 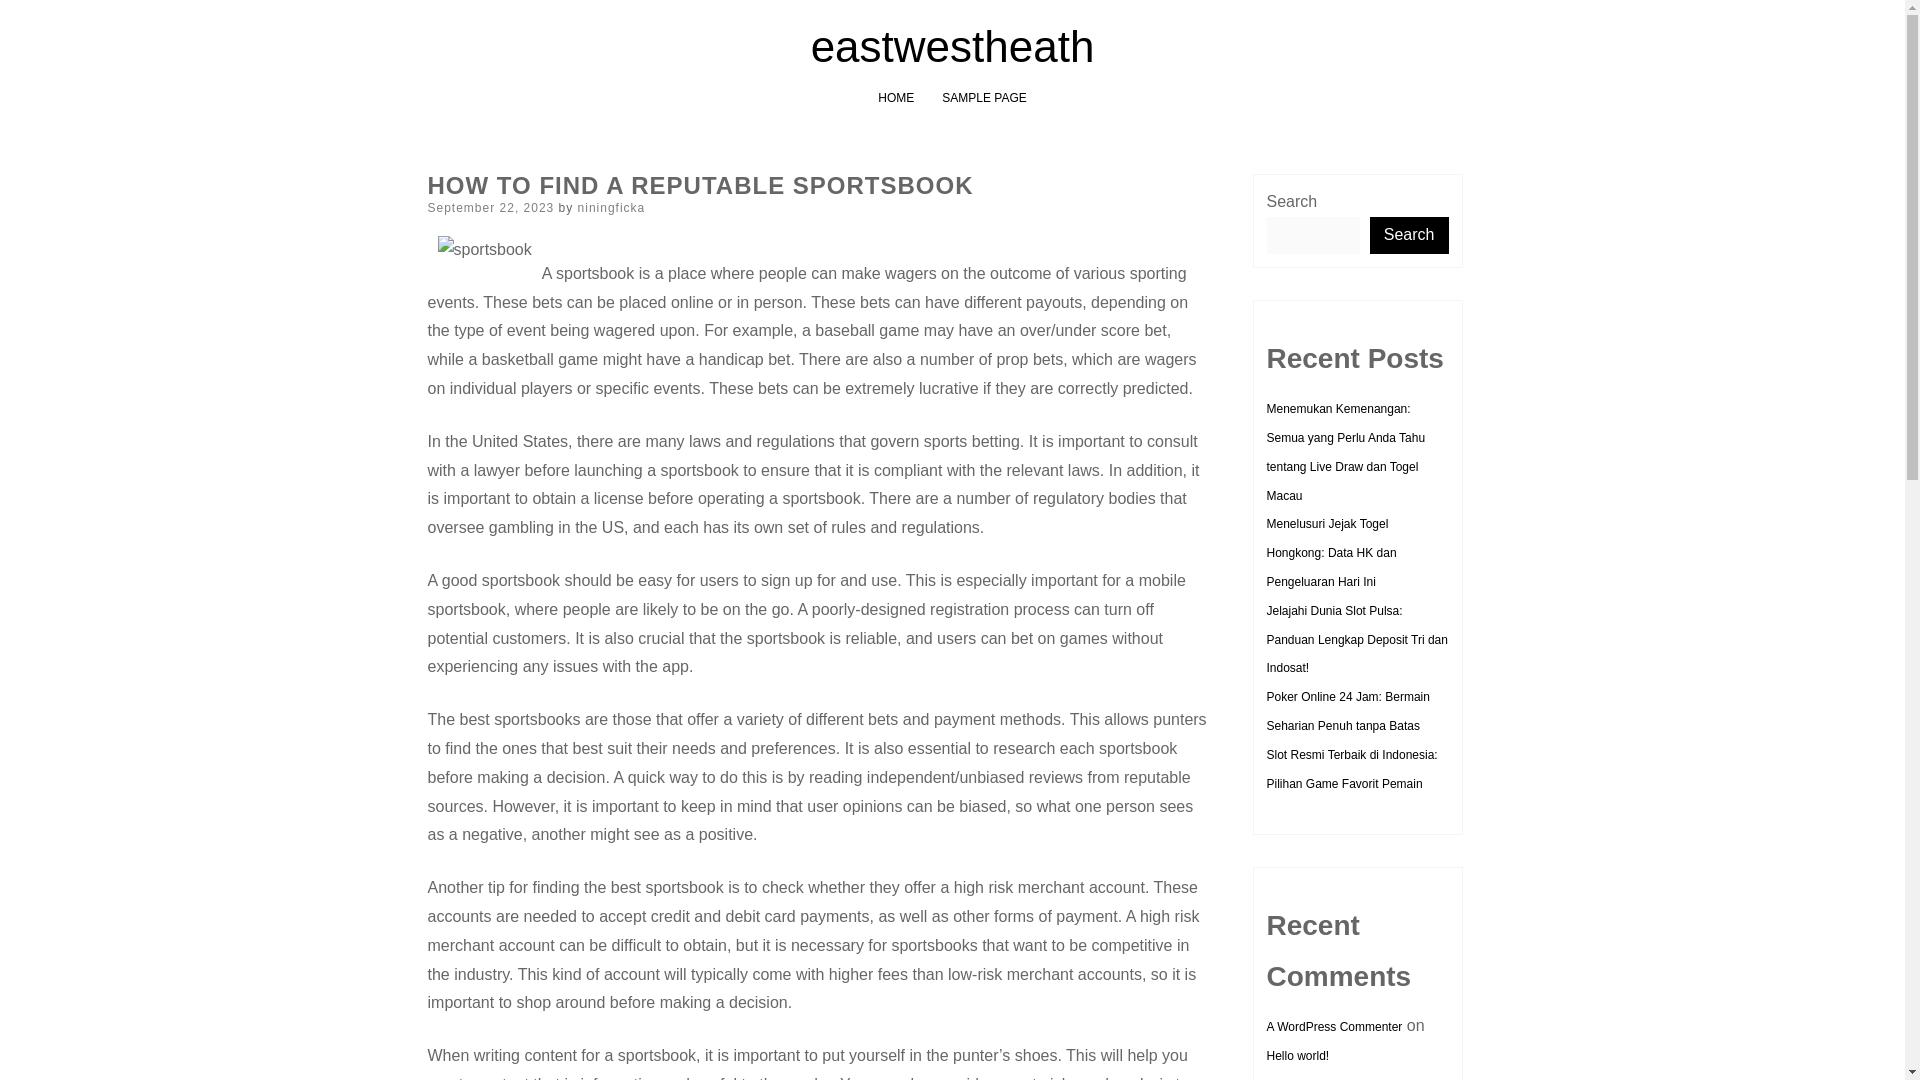 What do you see at coordinates (491, 207) in the screenshot?
I see `September 22, 2023` at bounding box center [491, 207].